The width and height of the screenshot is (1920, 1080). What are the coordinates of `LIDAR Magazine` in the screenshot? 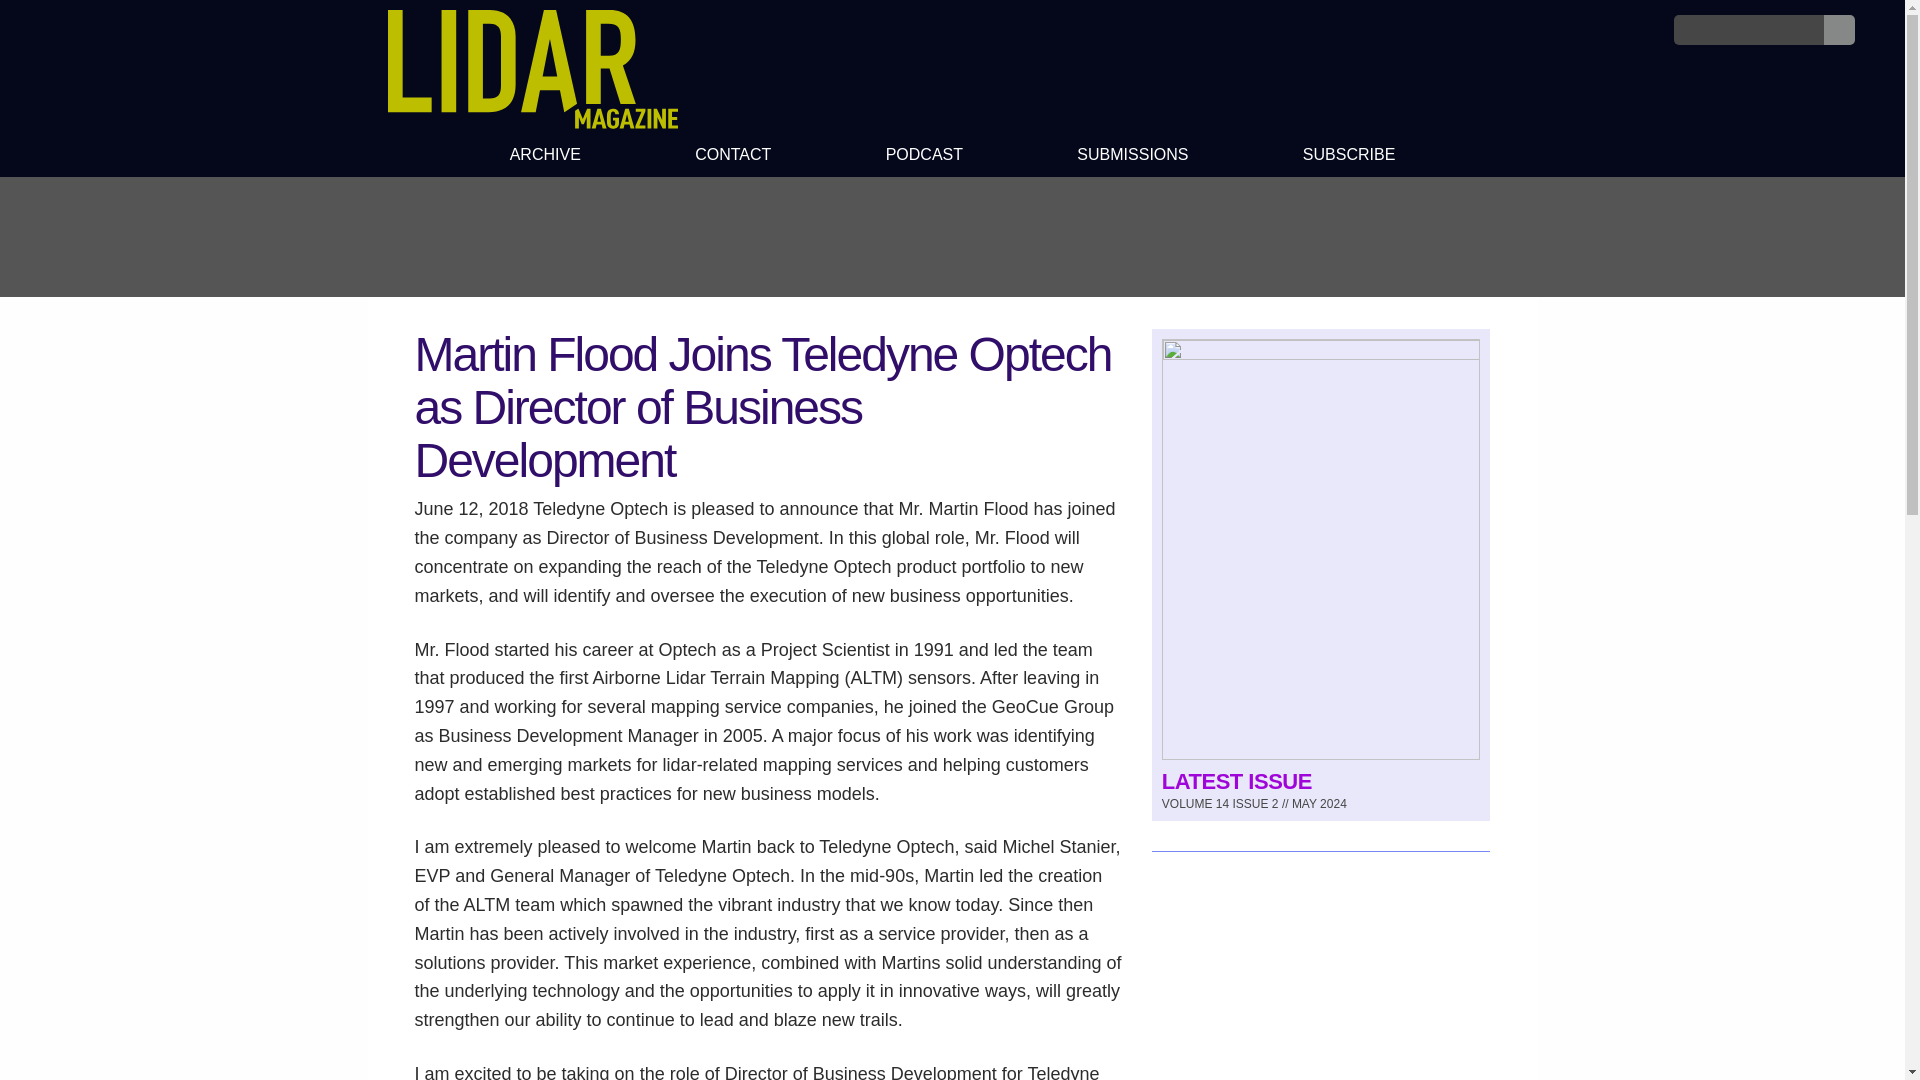 It's located at (532, 122).